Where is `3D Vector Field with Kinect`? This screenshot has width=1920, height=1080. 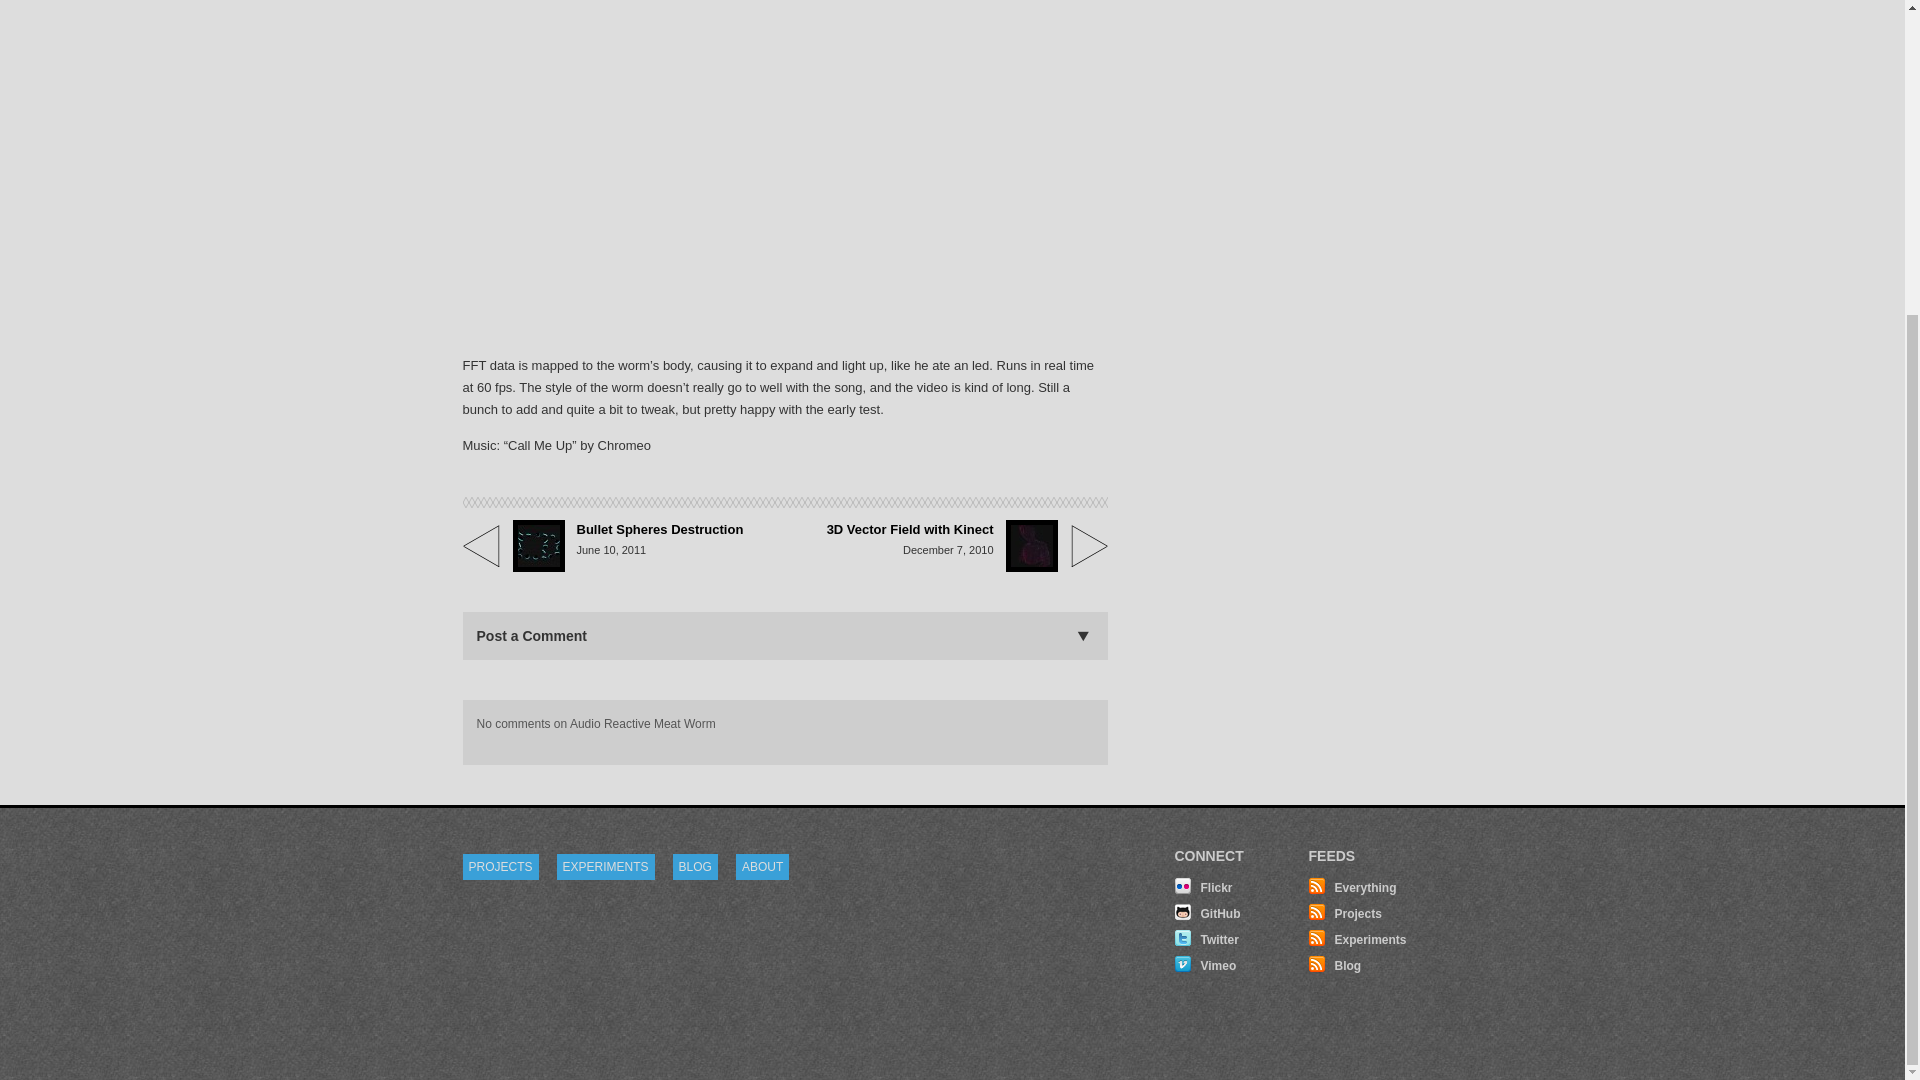
3D Vector Field with Kinect is located at coordinates (910, 530).